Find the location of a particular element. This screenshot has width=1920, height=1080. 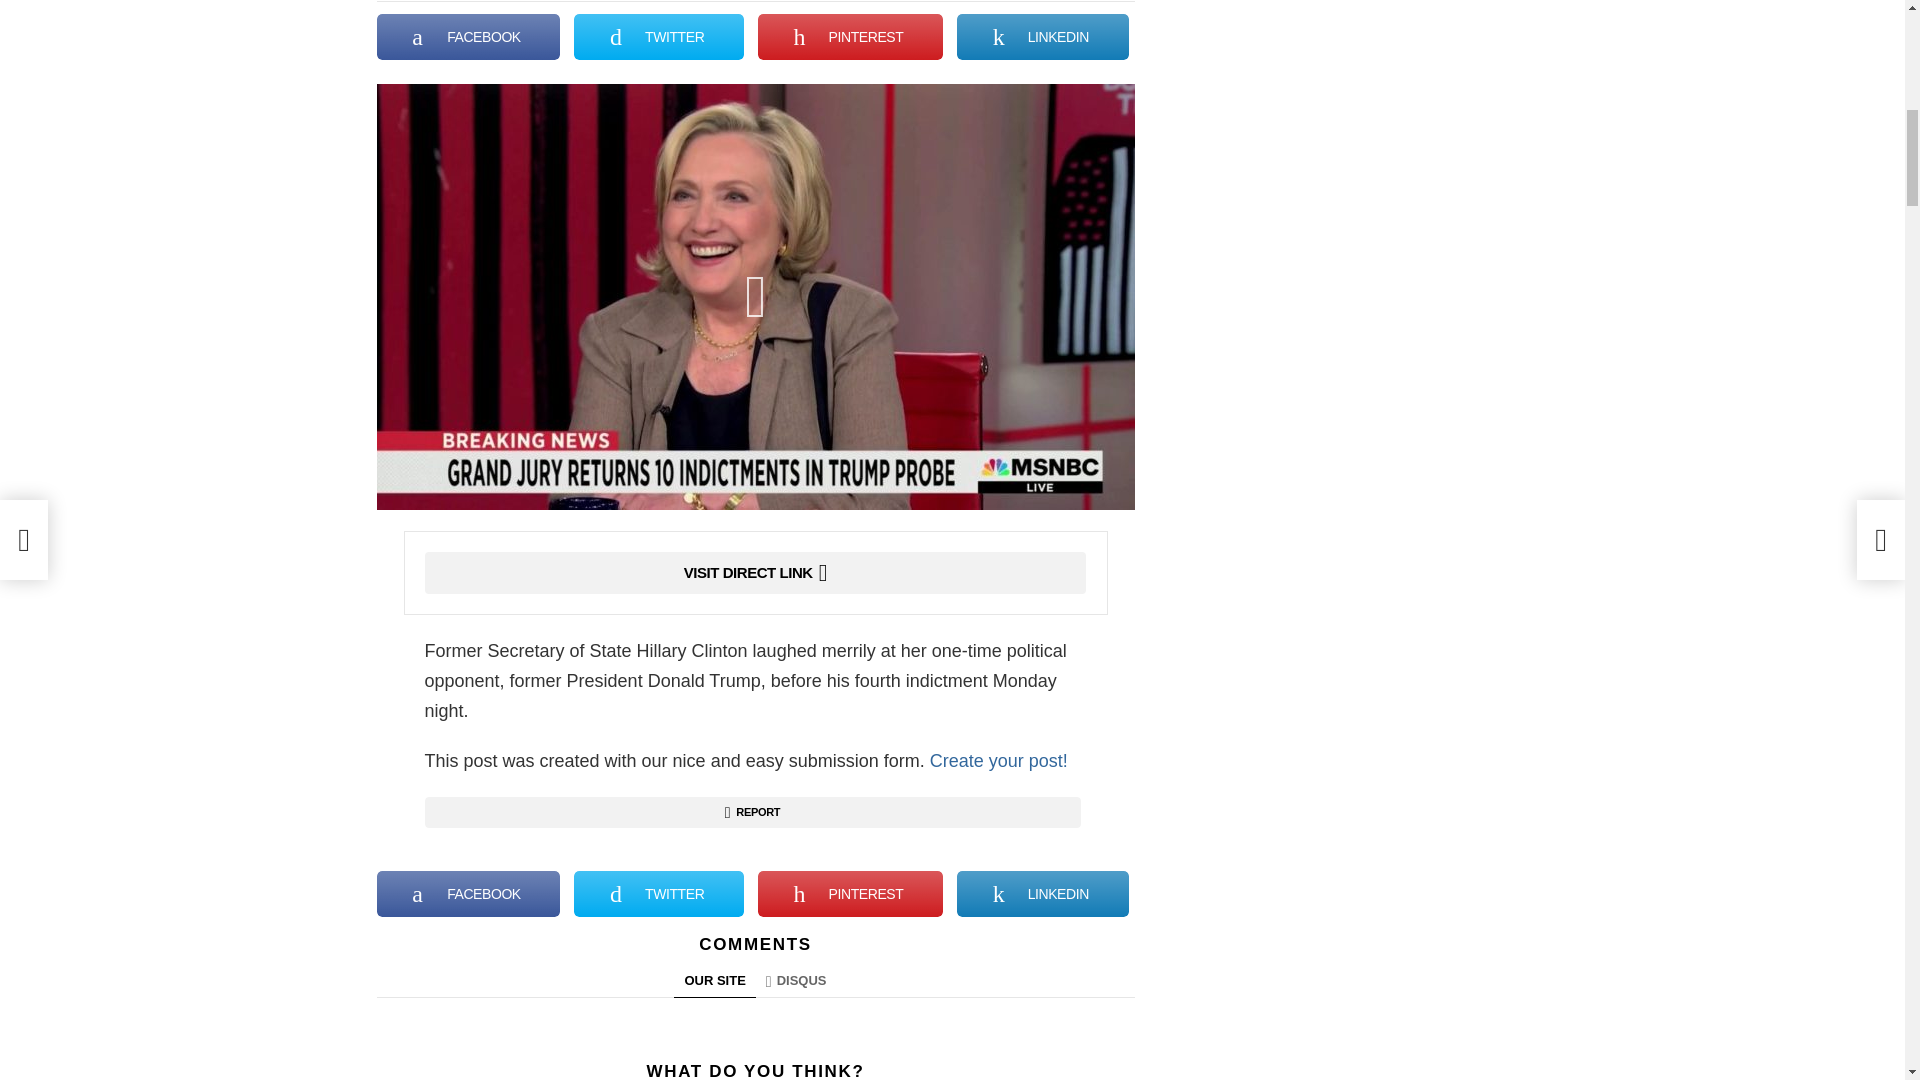

Share on Facebook is located at coordinates (468, 37).